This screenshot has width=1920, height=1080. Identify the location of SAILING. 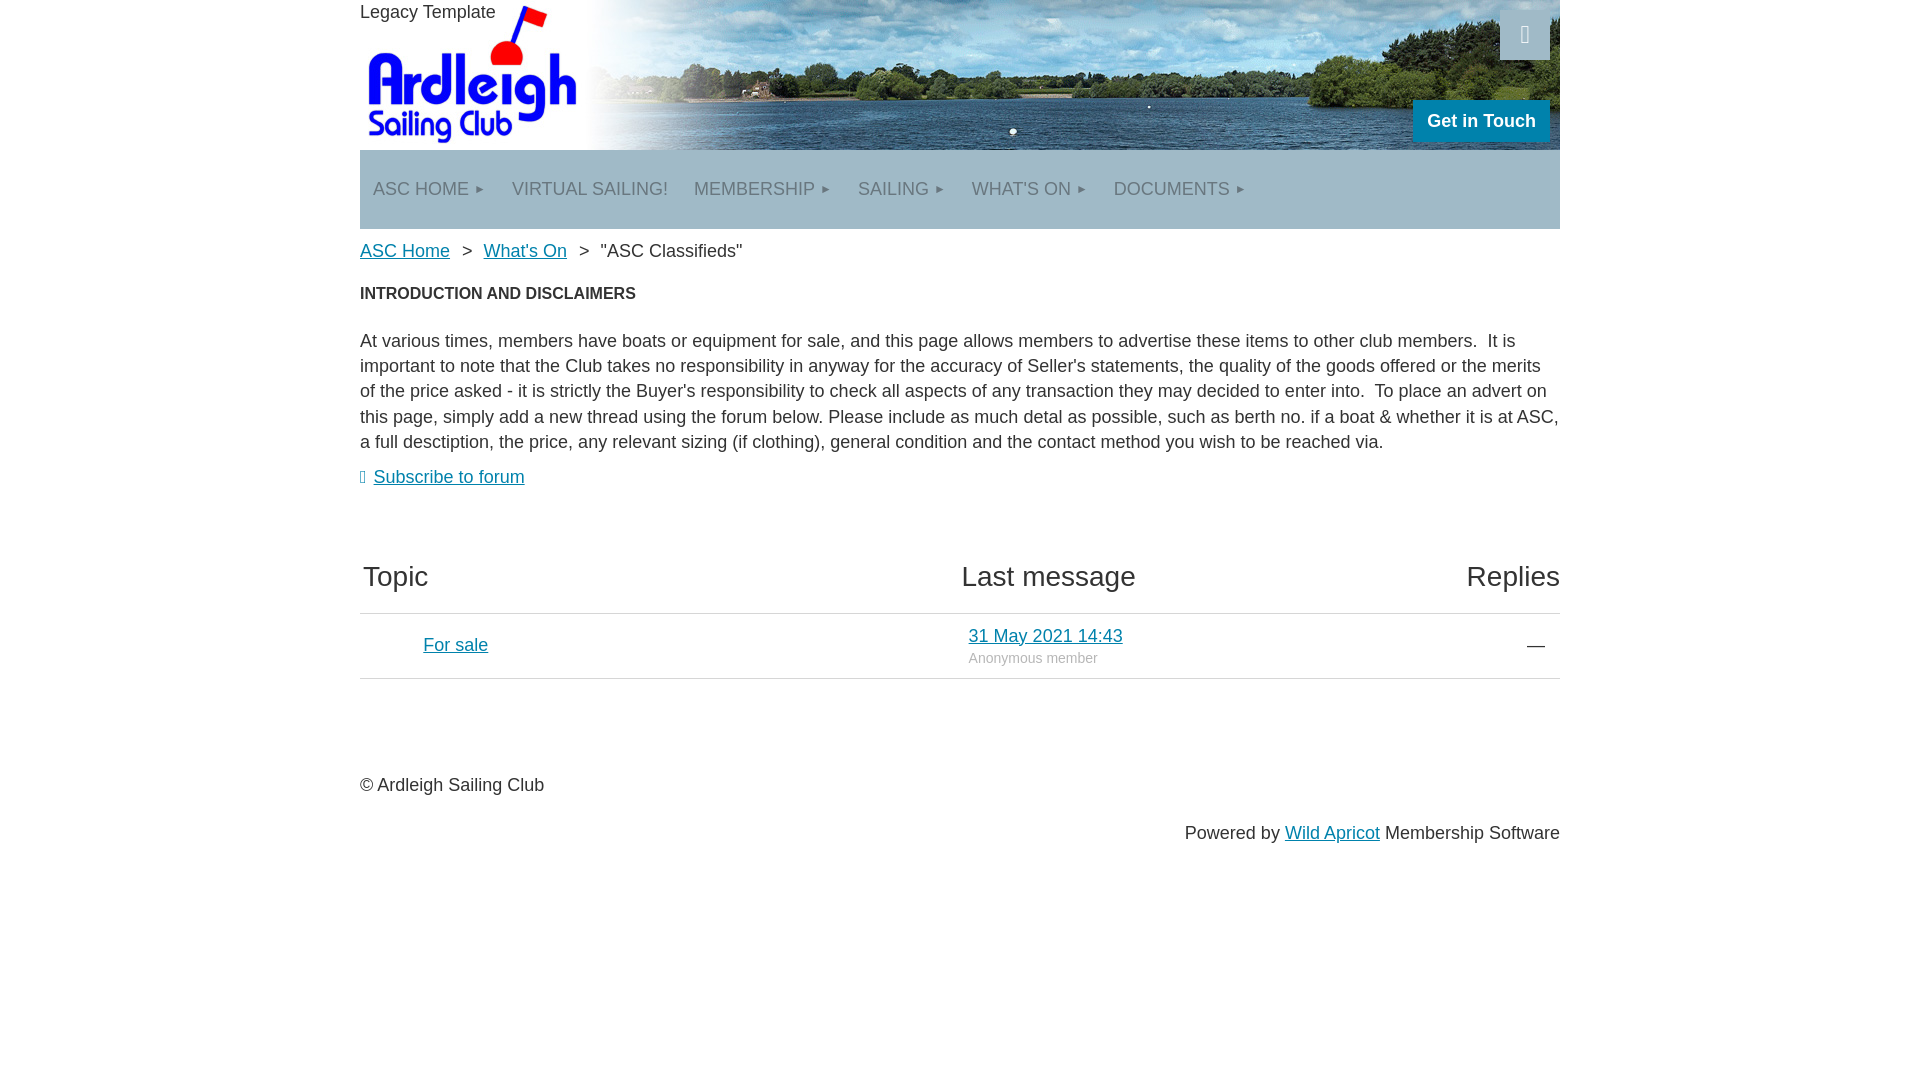
(901, 189).